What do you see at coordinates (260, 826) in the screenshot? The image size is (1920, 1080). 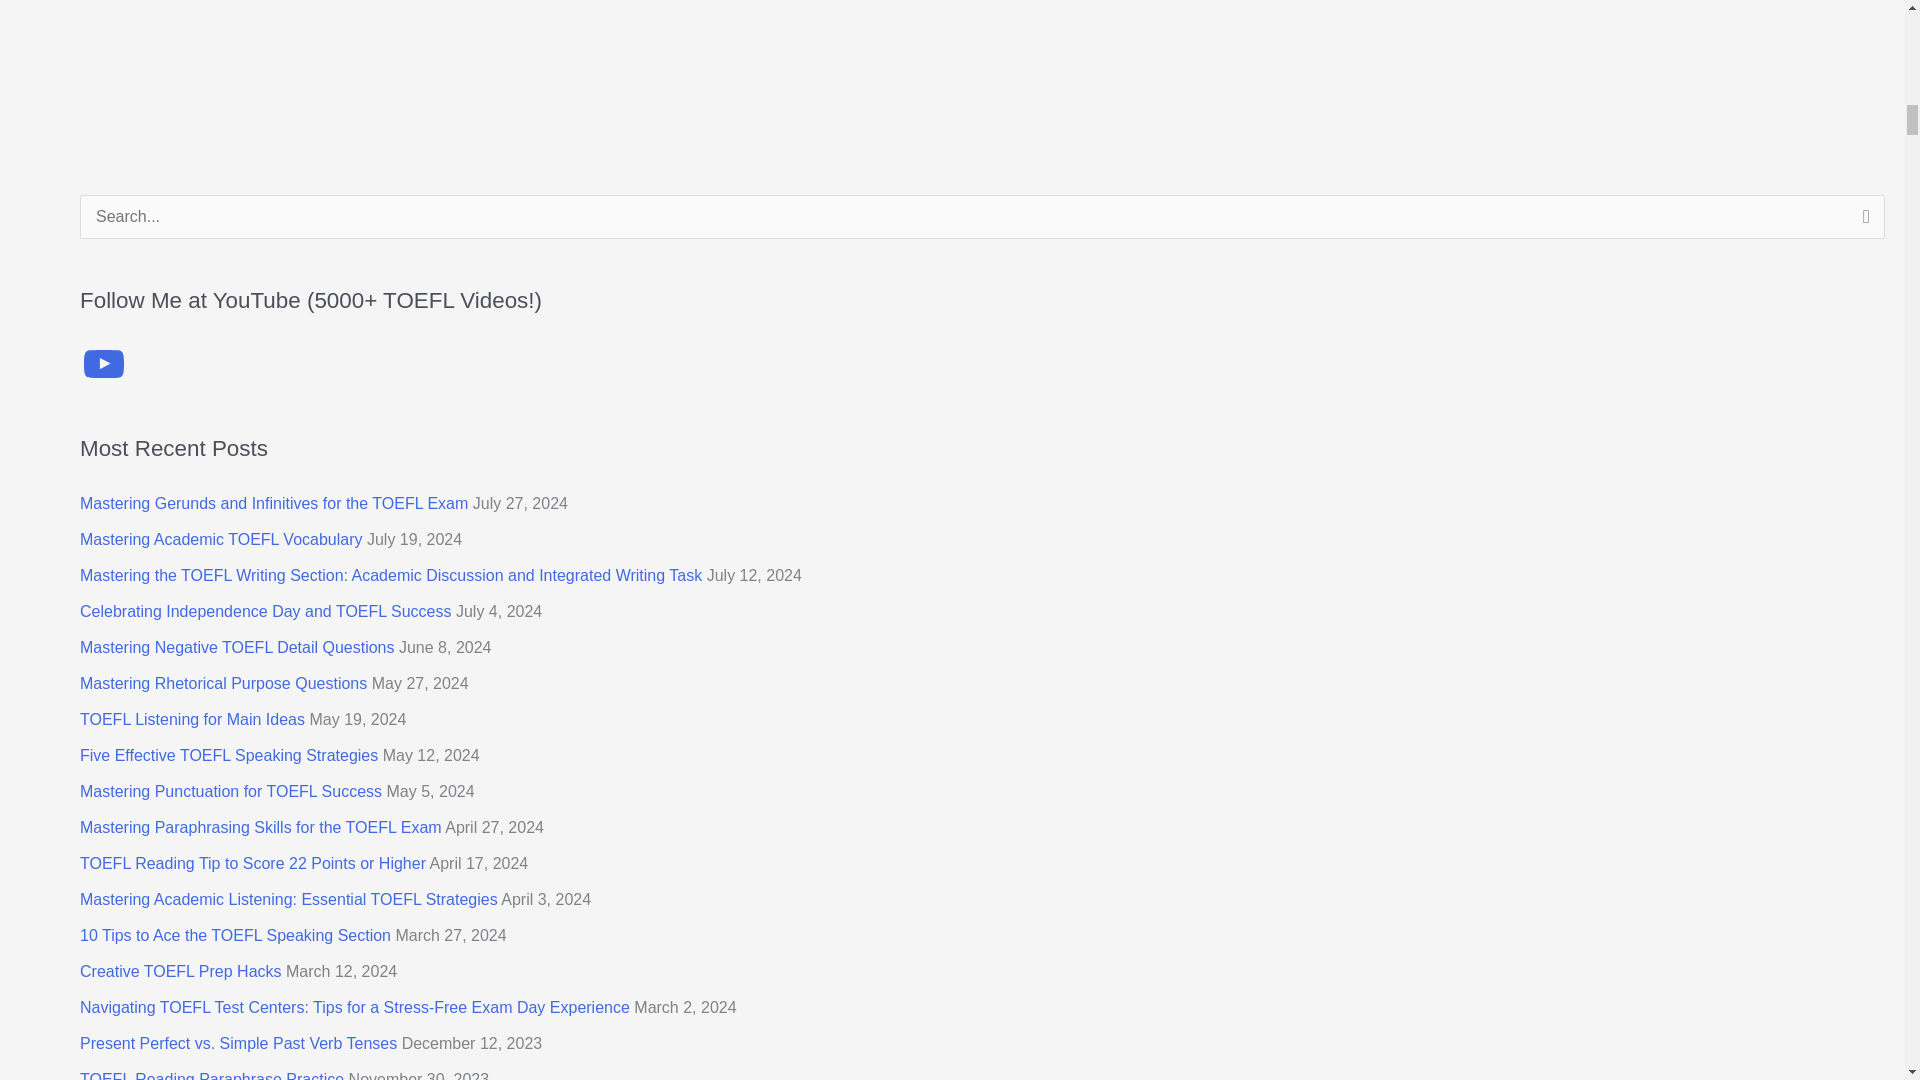 I see `Mastering Paraphrasing Skills for the TOEFL Exam` at bounding box center [260, 826].